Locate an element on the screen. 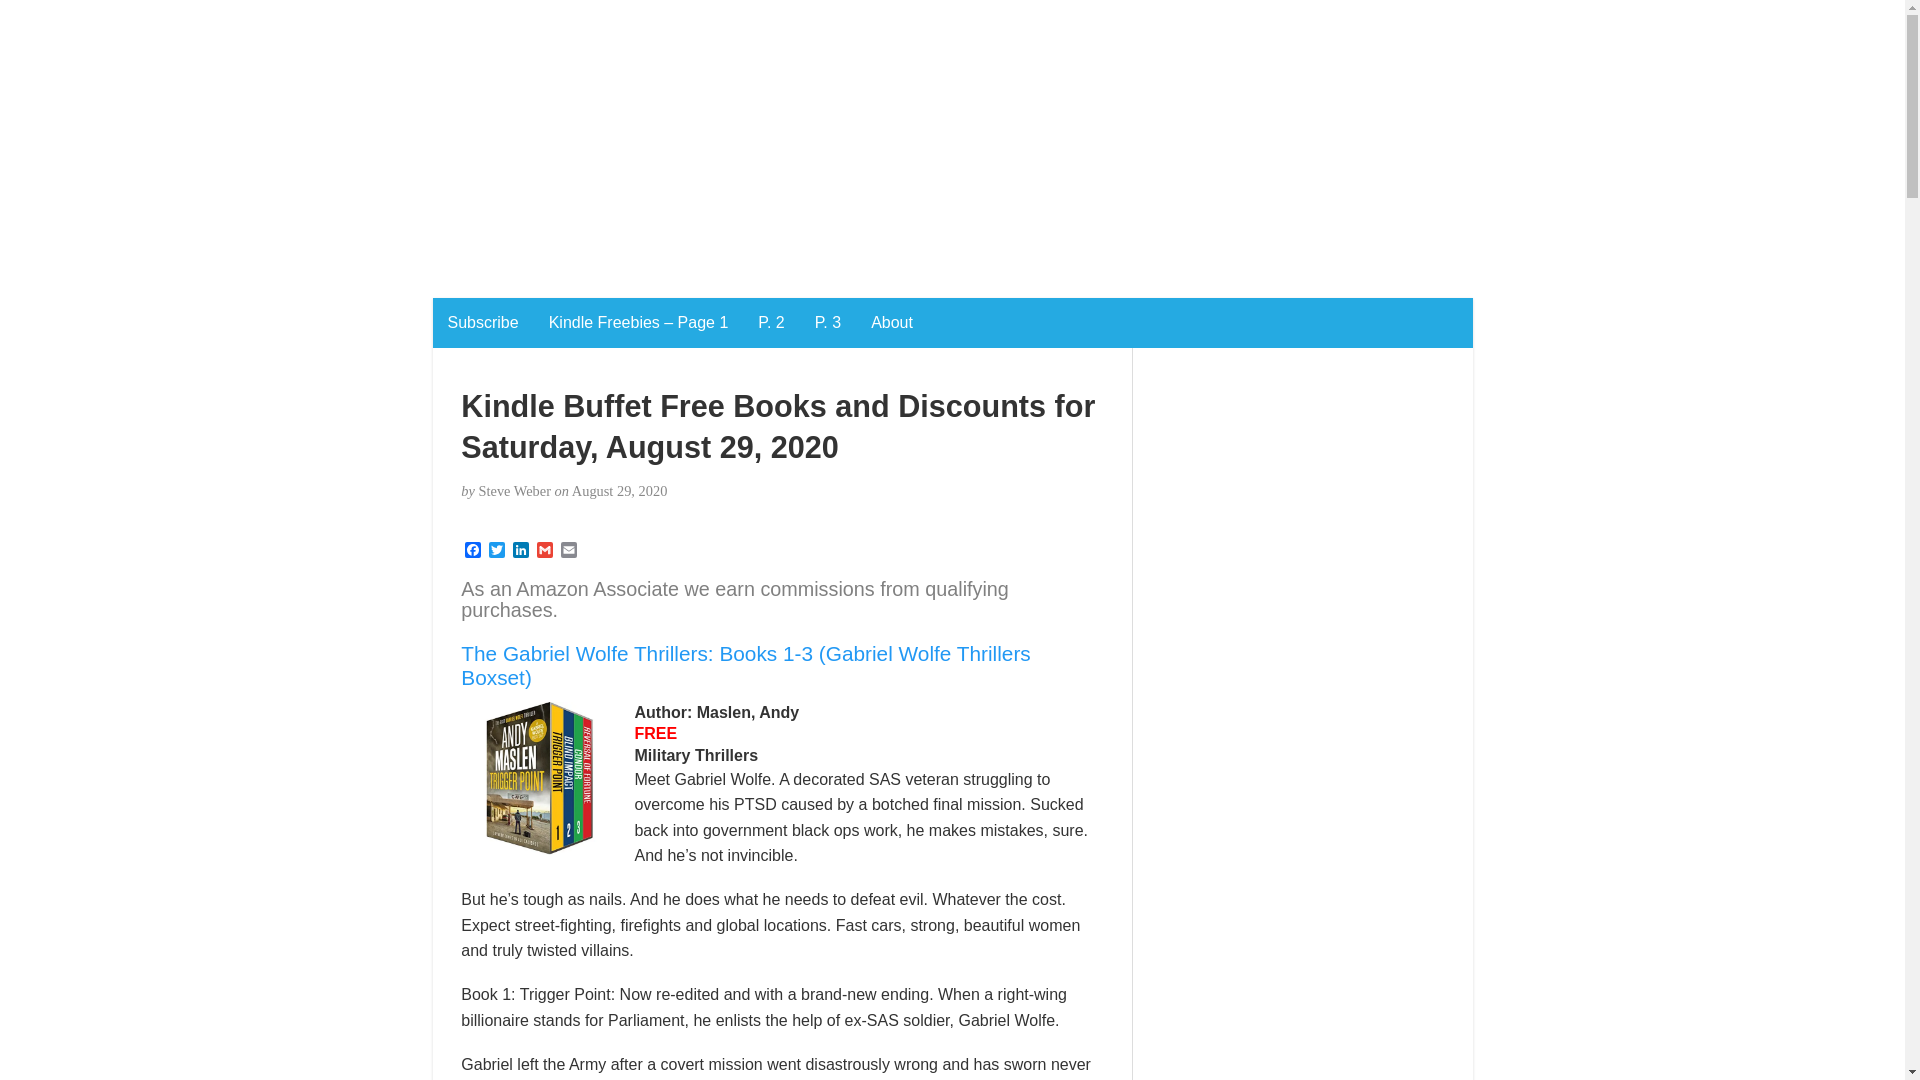 The height and width of the screenshot is (1080, 1920). LinkedIn is located at coordinates (520, 551).